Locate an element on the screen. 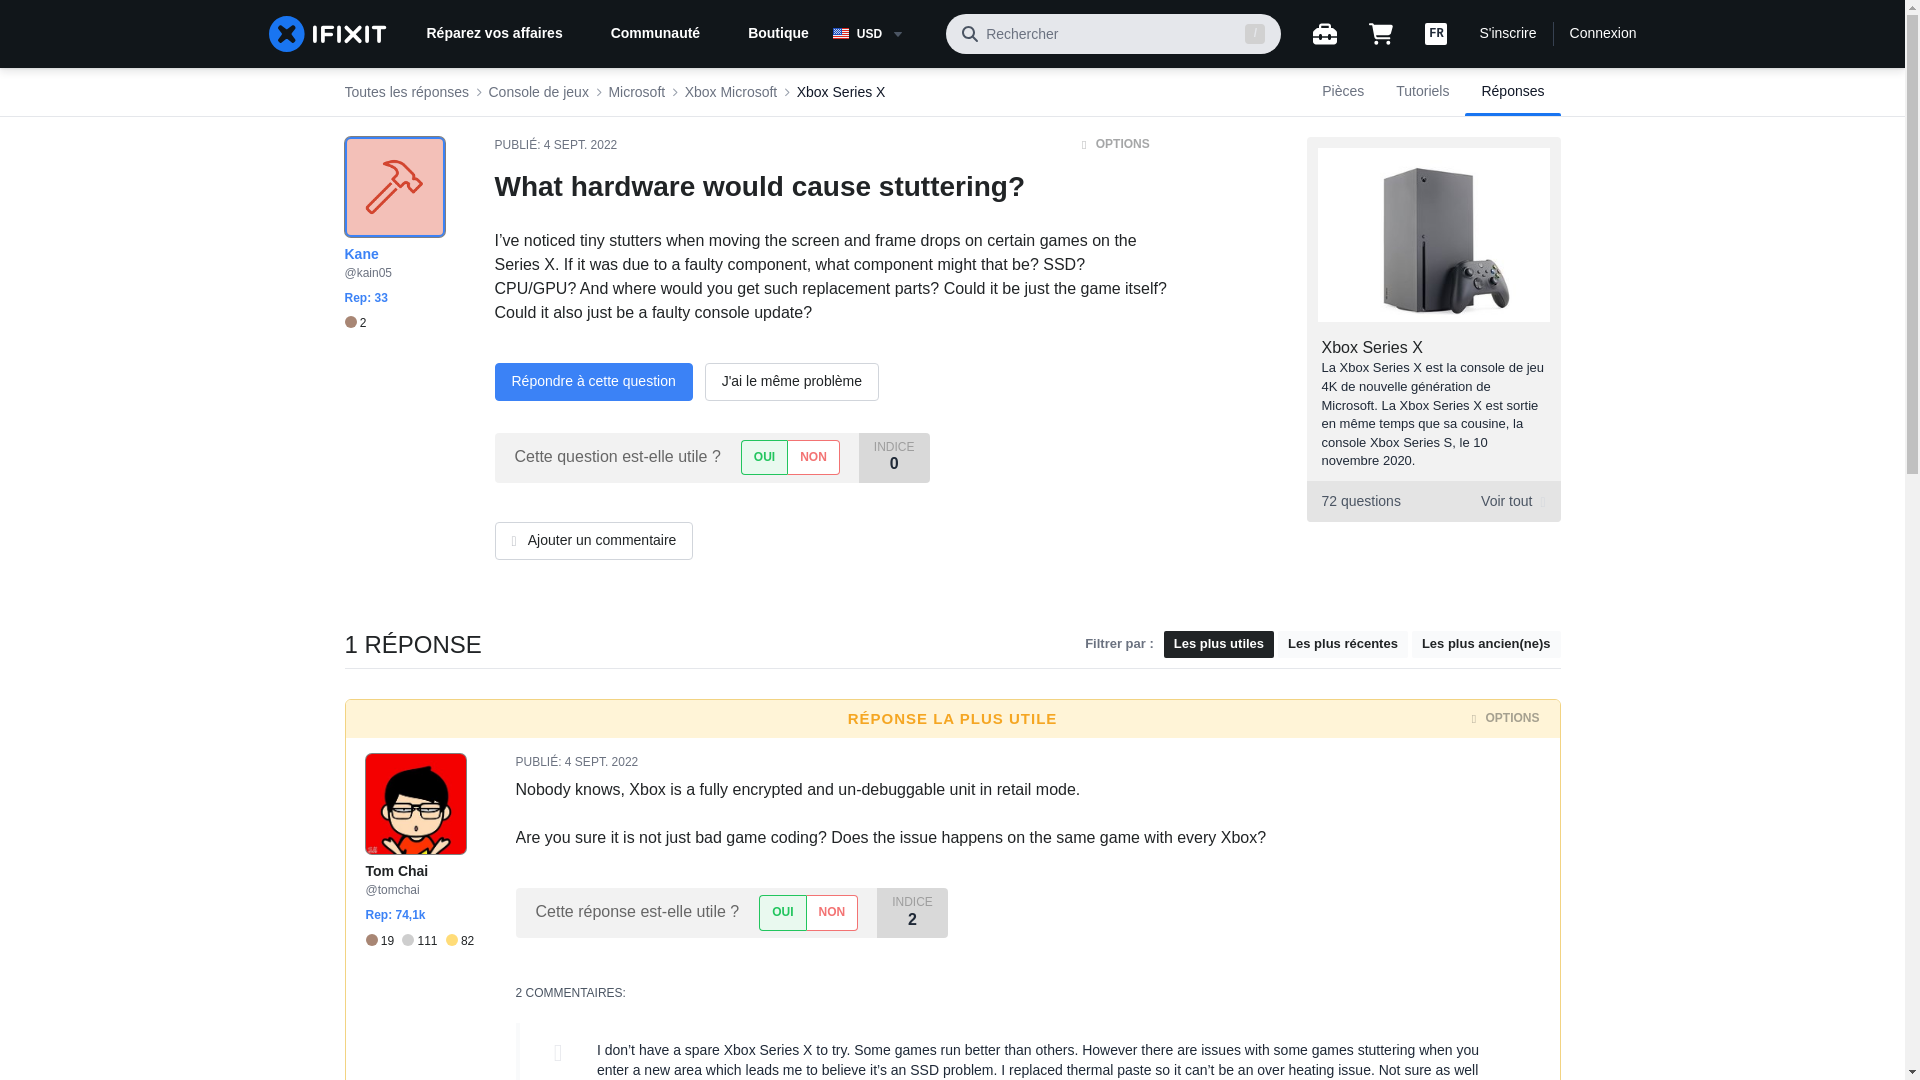 This screenshot has width=1920, height=1080. Xbox Series X is located at coordinates (580, 145).